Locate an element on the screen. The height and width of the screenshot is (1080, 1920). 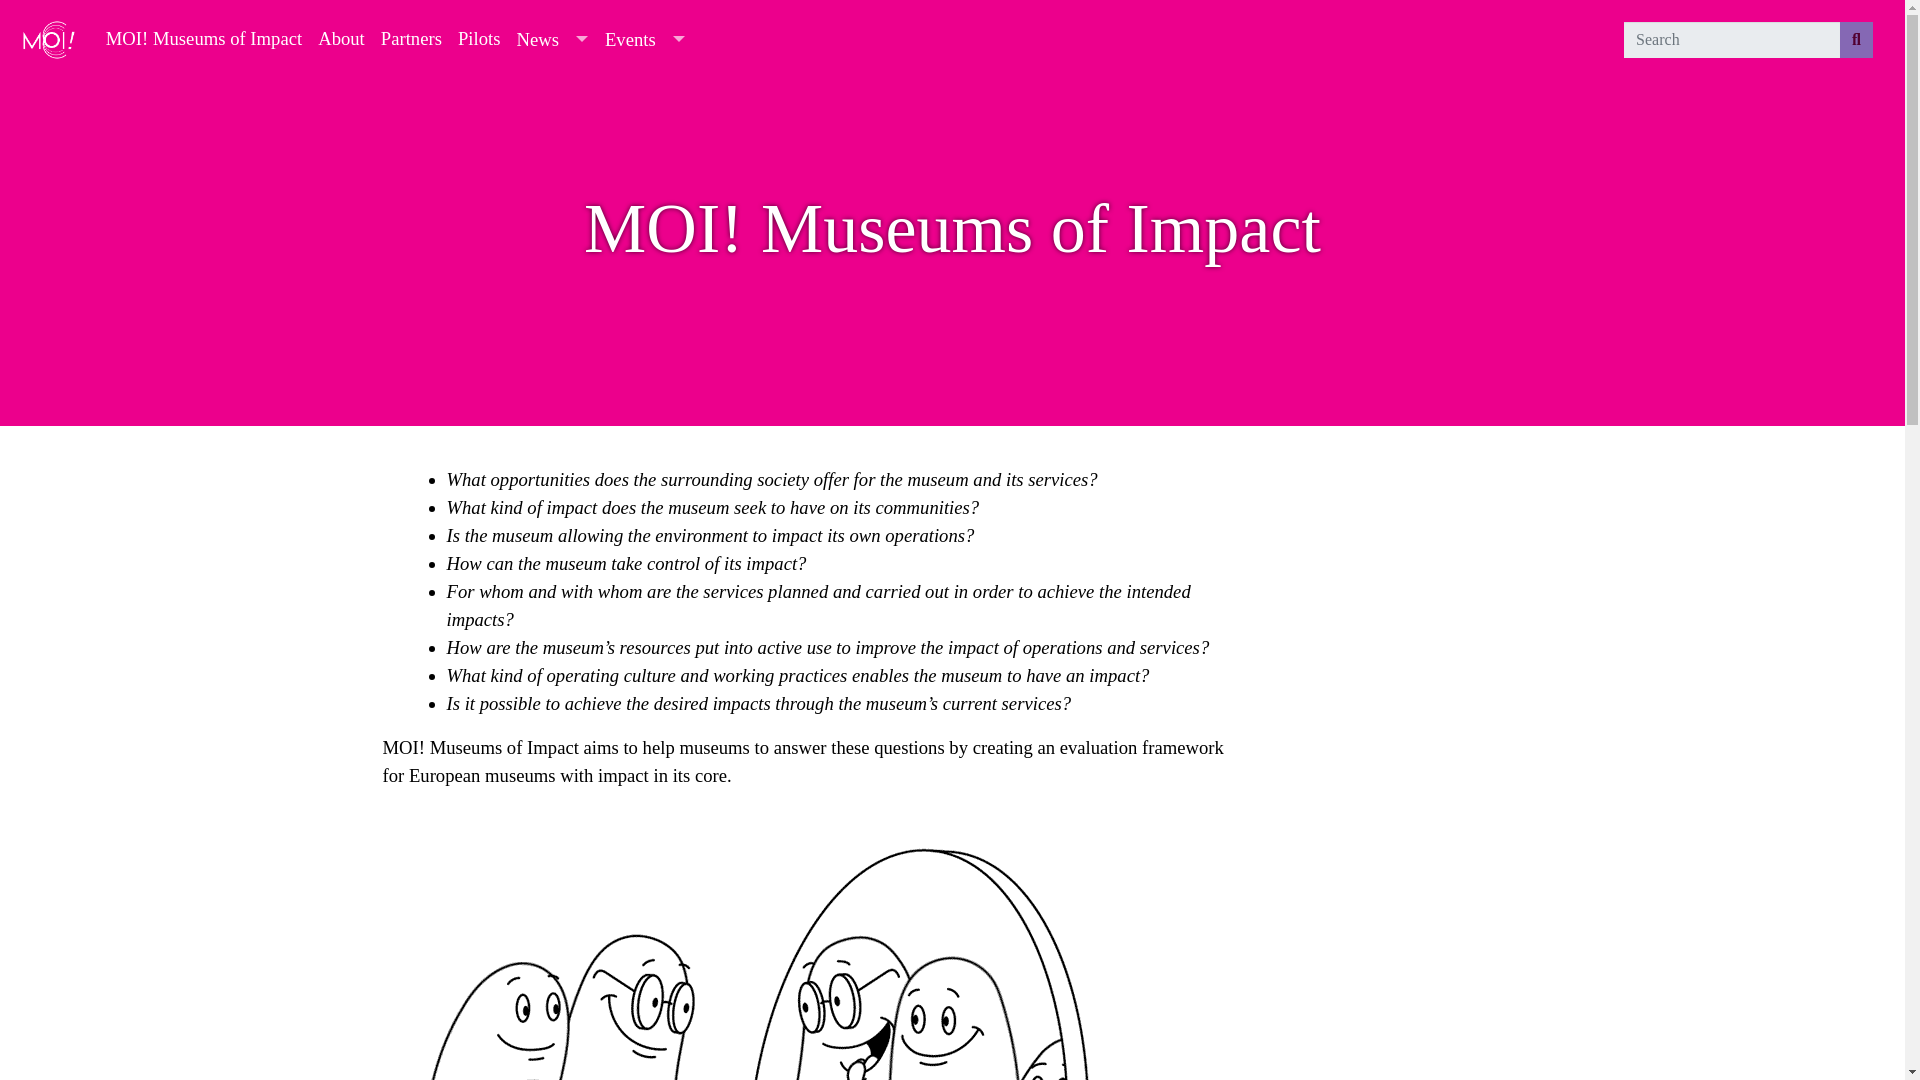
Events is located at coordinates (630, 40).